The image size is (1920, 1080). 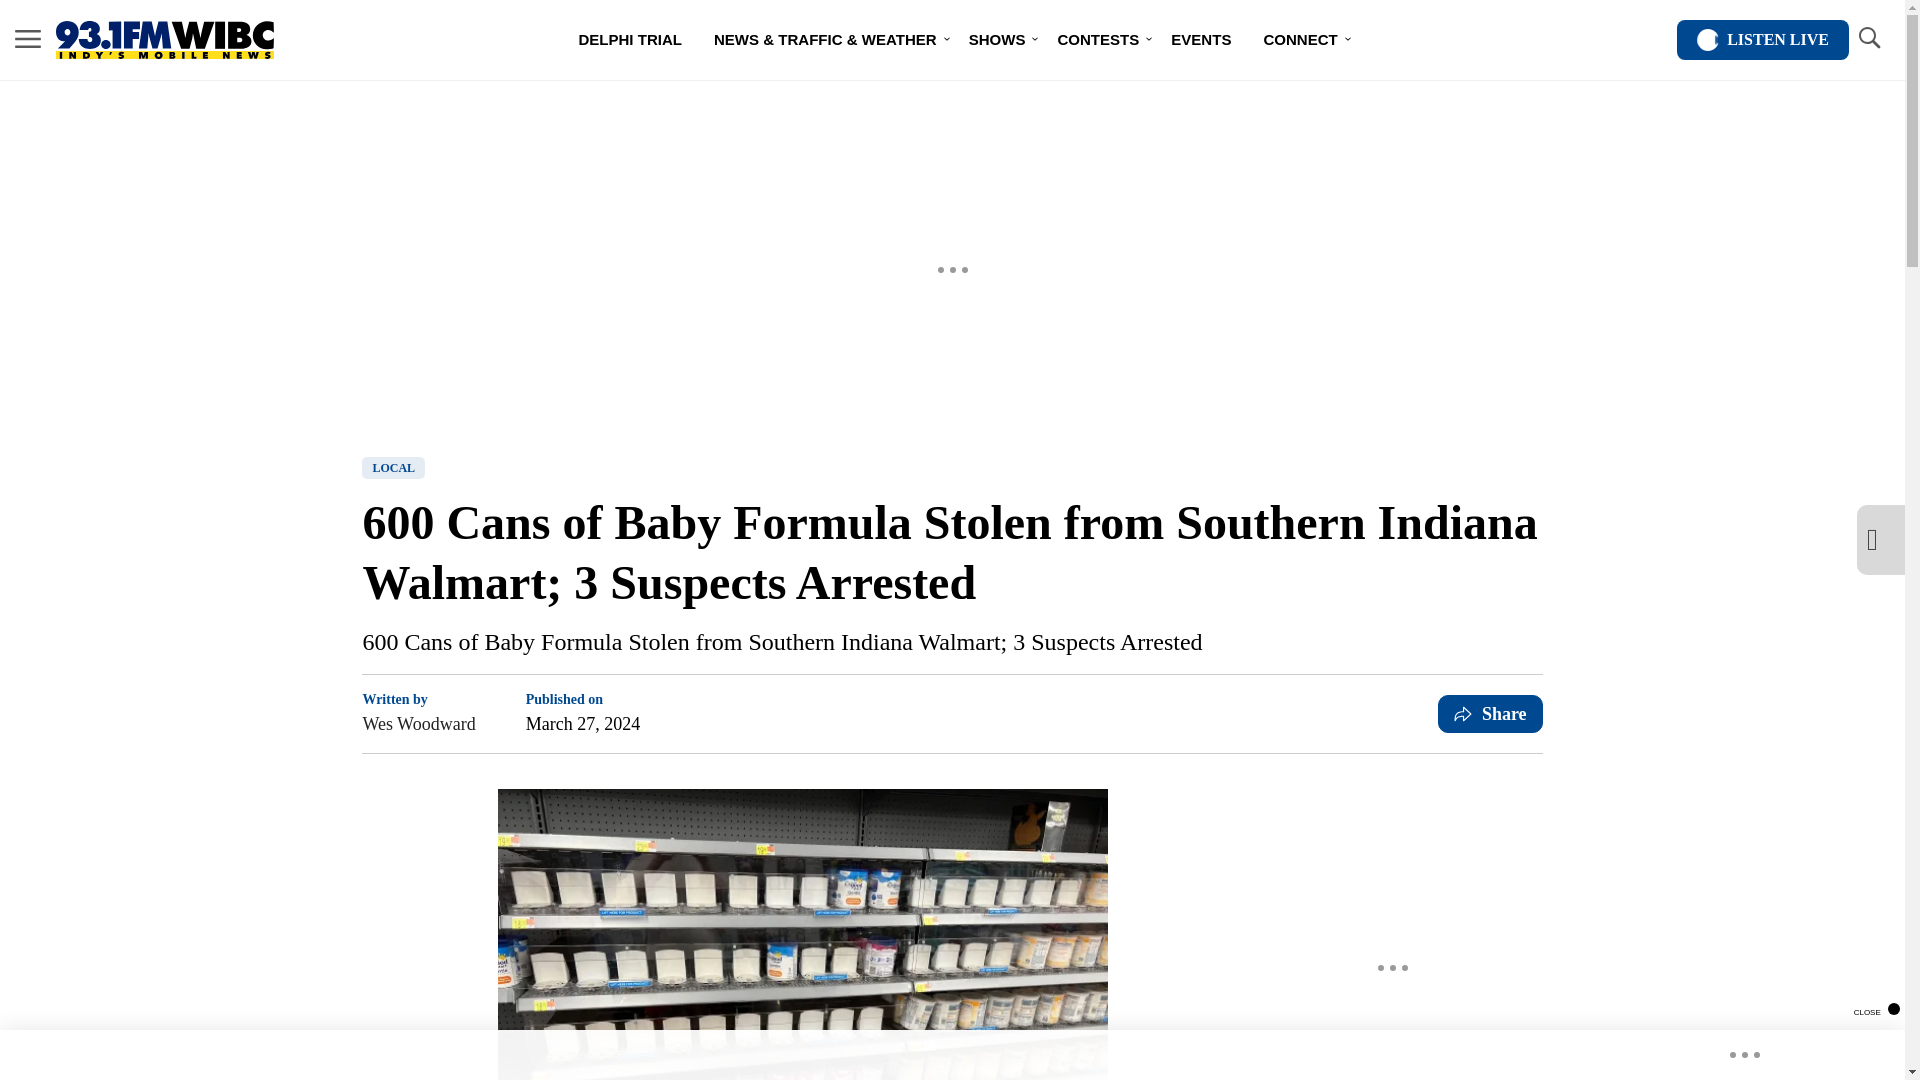 I want to click on TOGGLE SEARCH, so click(x=1868, y=38).